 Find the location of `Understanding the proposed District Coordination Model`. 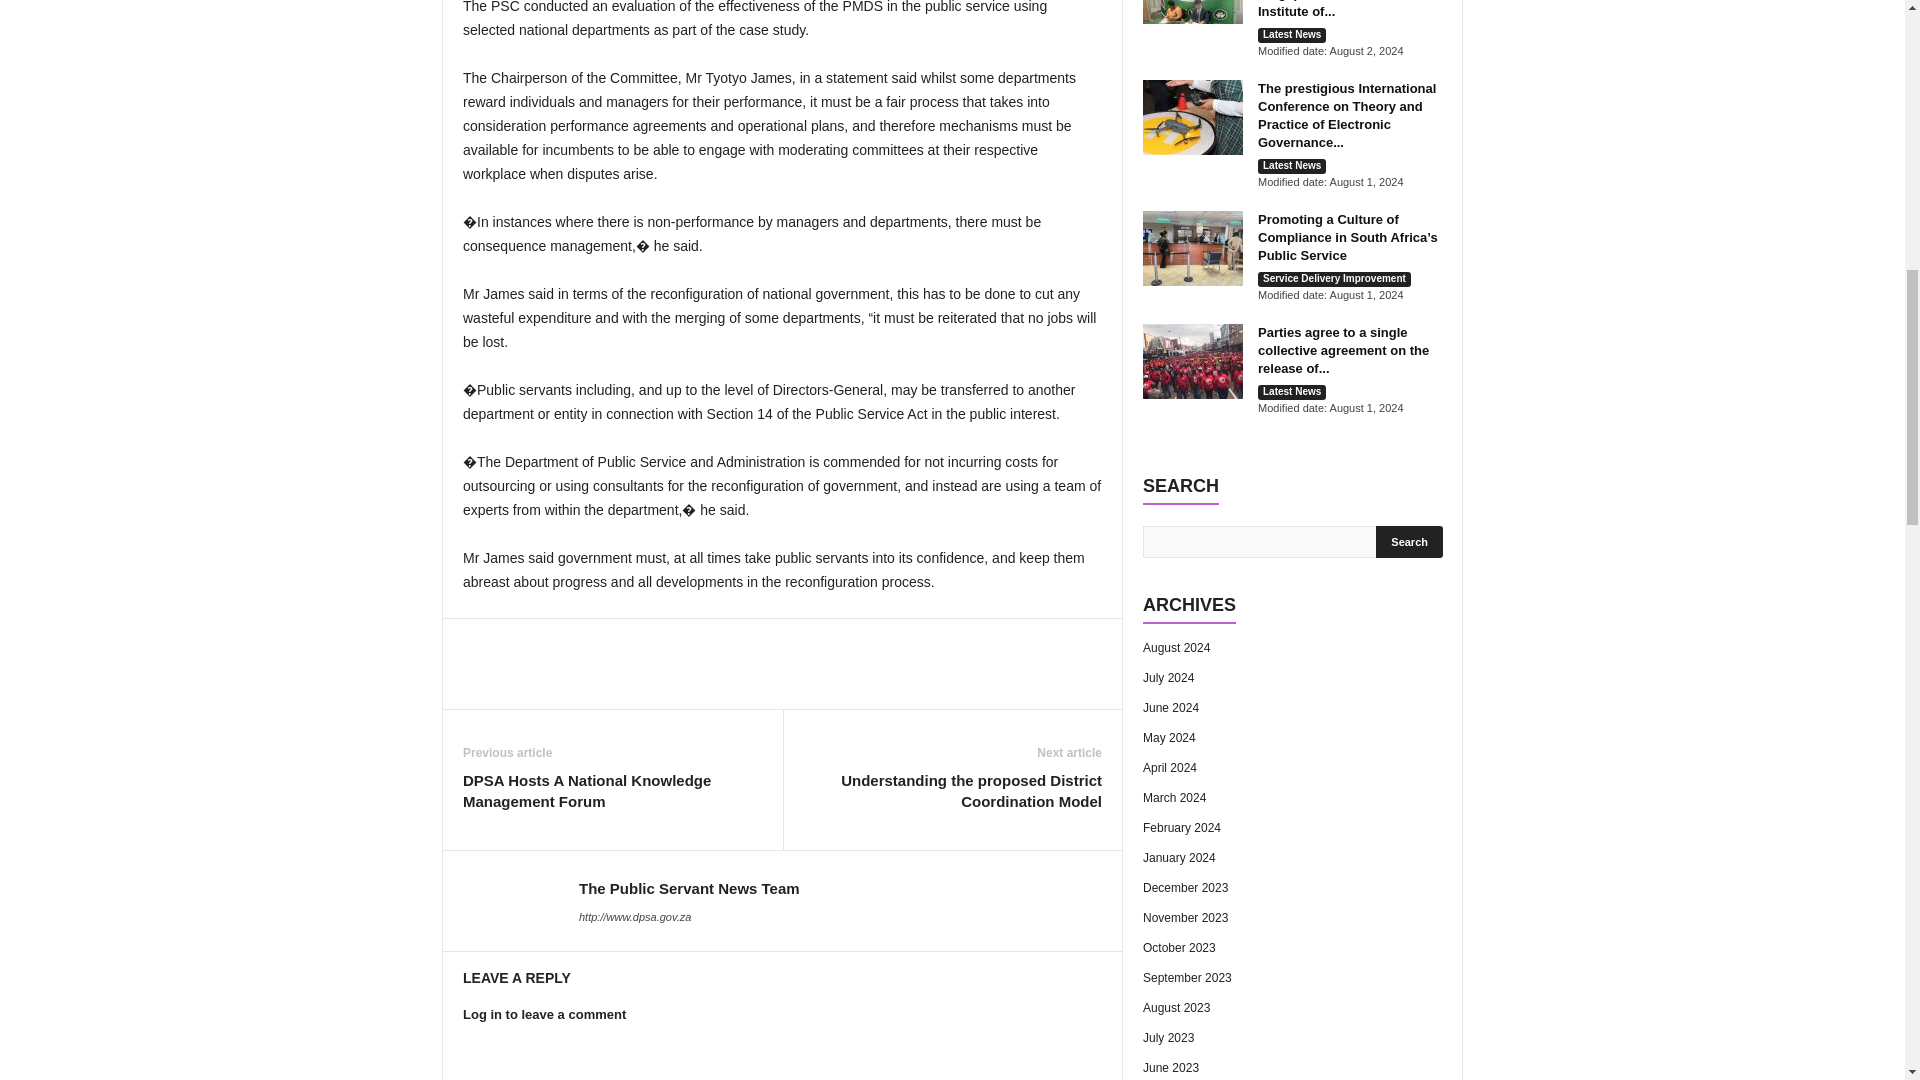

Understanding the proposed District Coordination Model is located at coordinates (952, 791).